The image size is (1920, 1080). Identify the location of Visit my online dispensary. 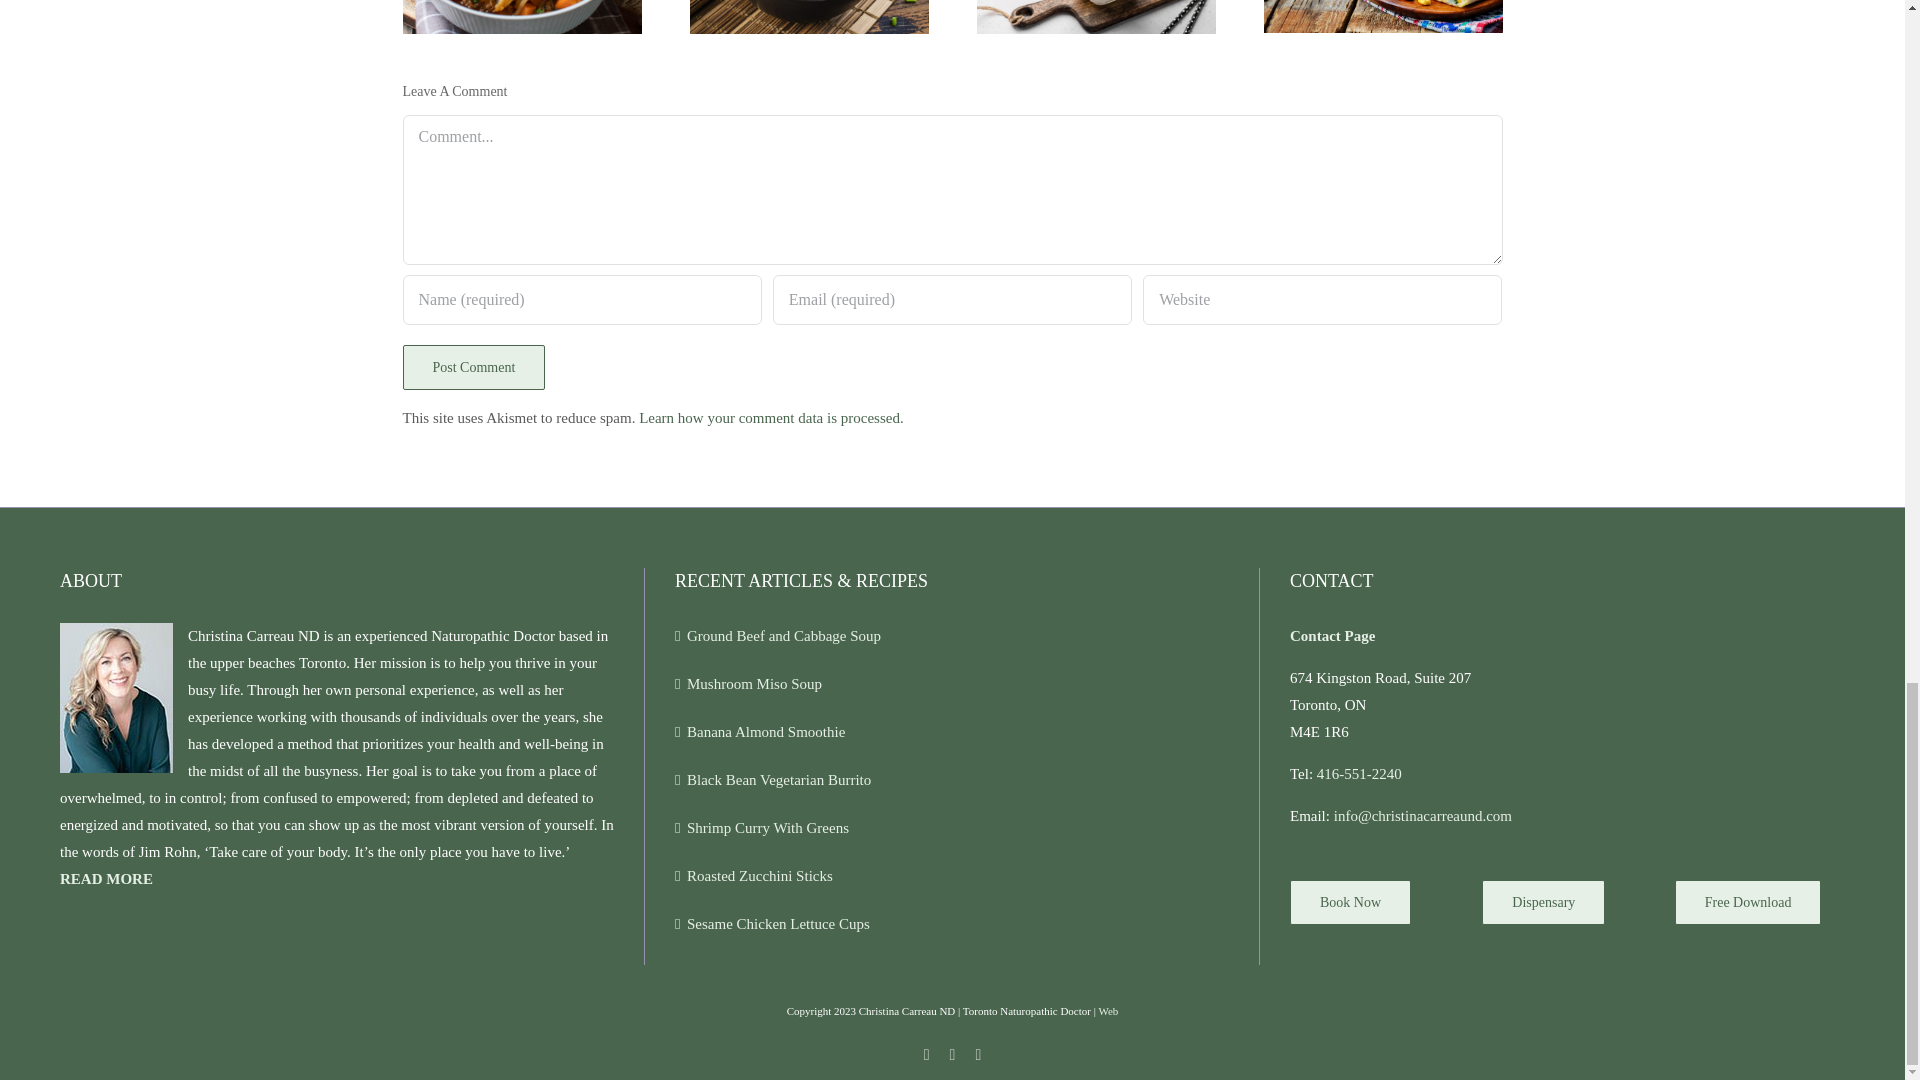
(1544, 902).